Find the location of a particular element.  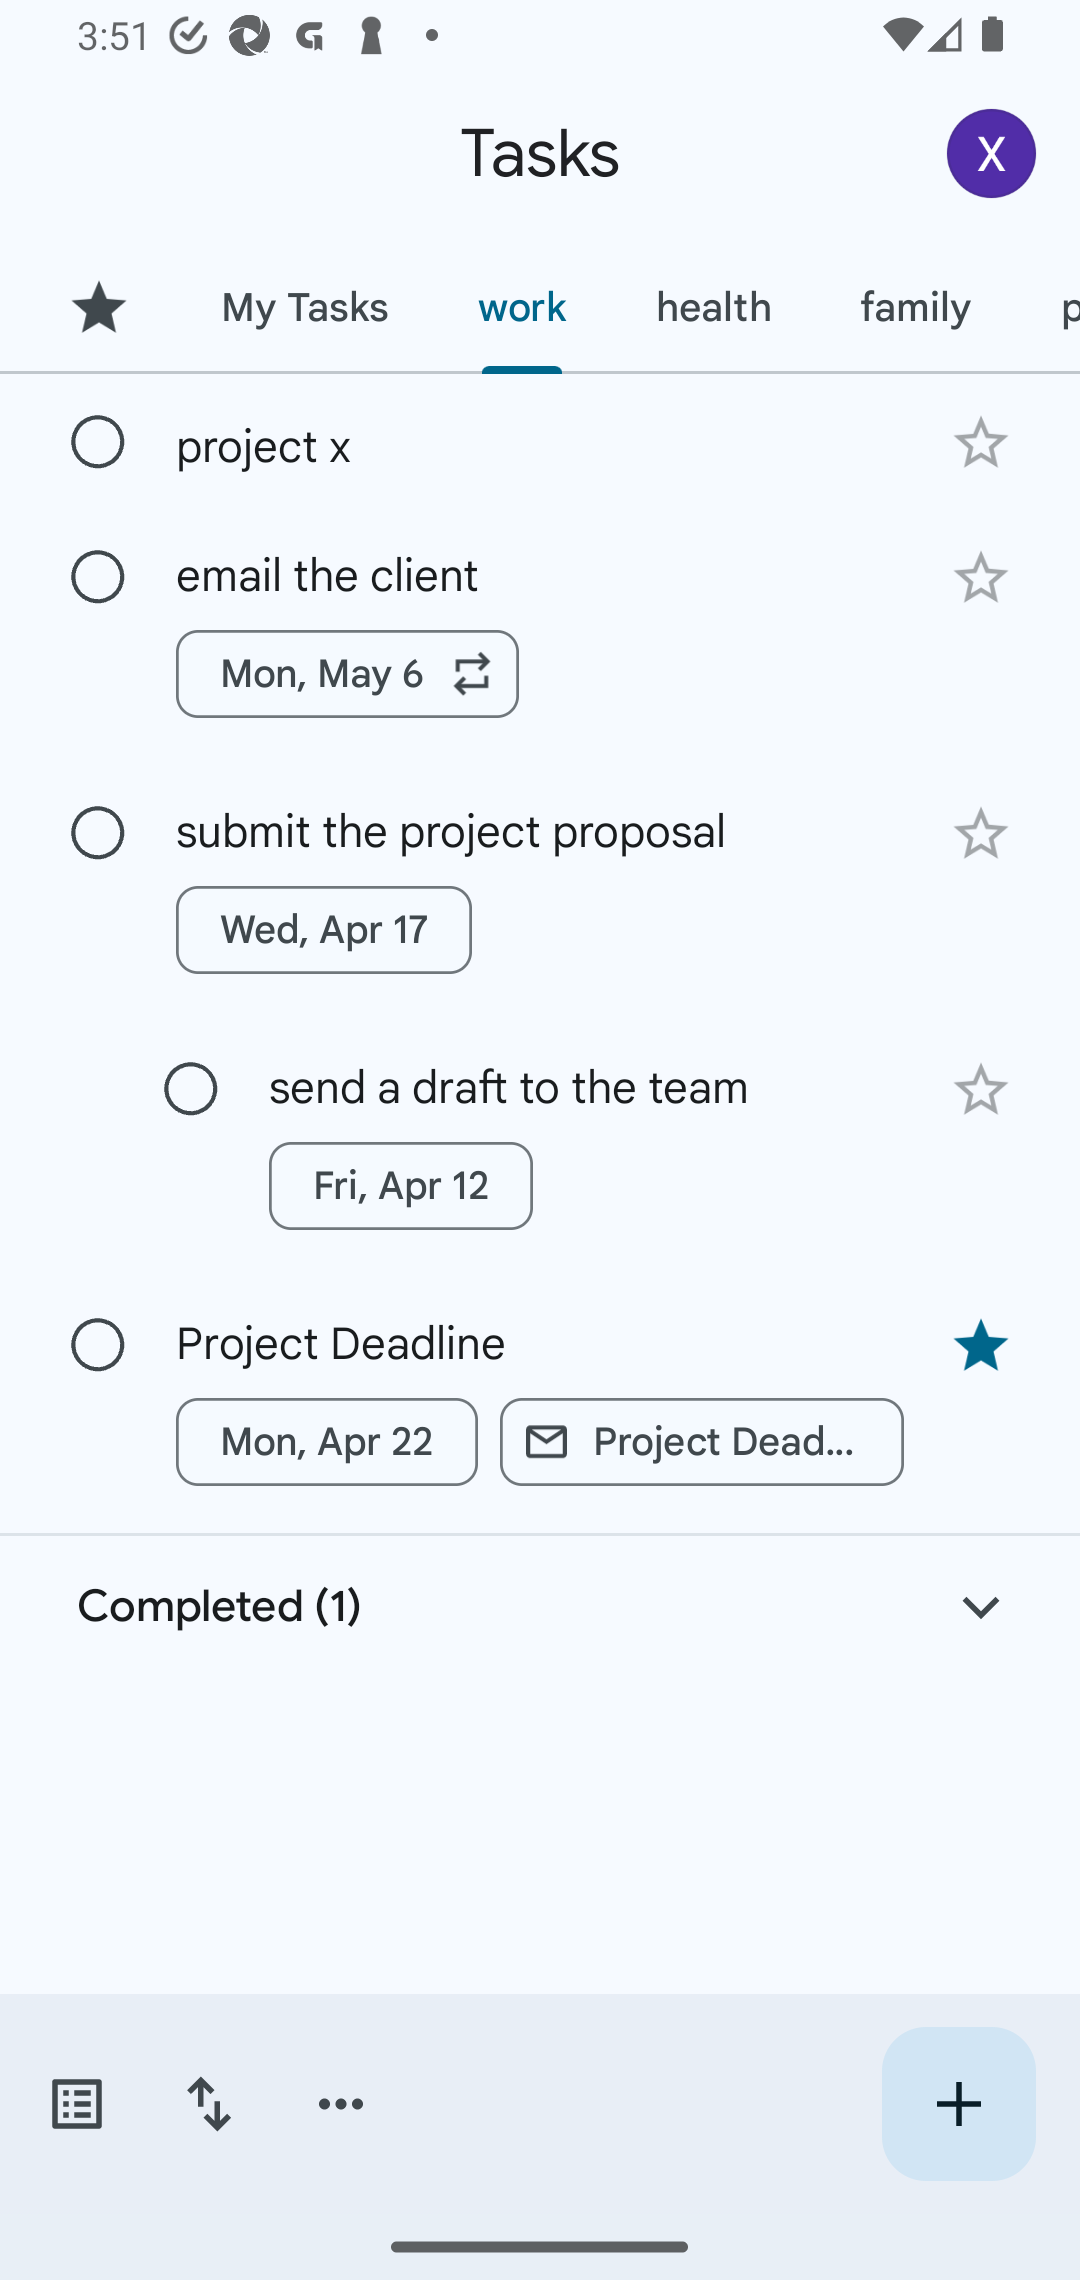

Add star is located at coordinates (980, 442).